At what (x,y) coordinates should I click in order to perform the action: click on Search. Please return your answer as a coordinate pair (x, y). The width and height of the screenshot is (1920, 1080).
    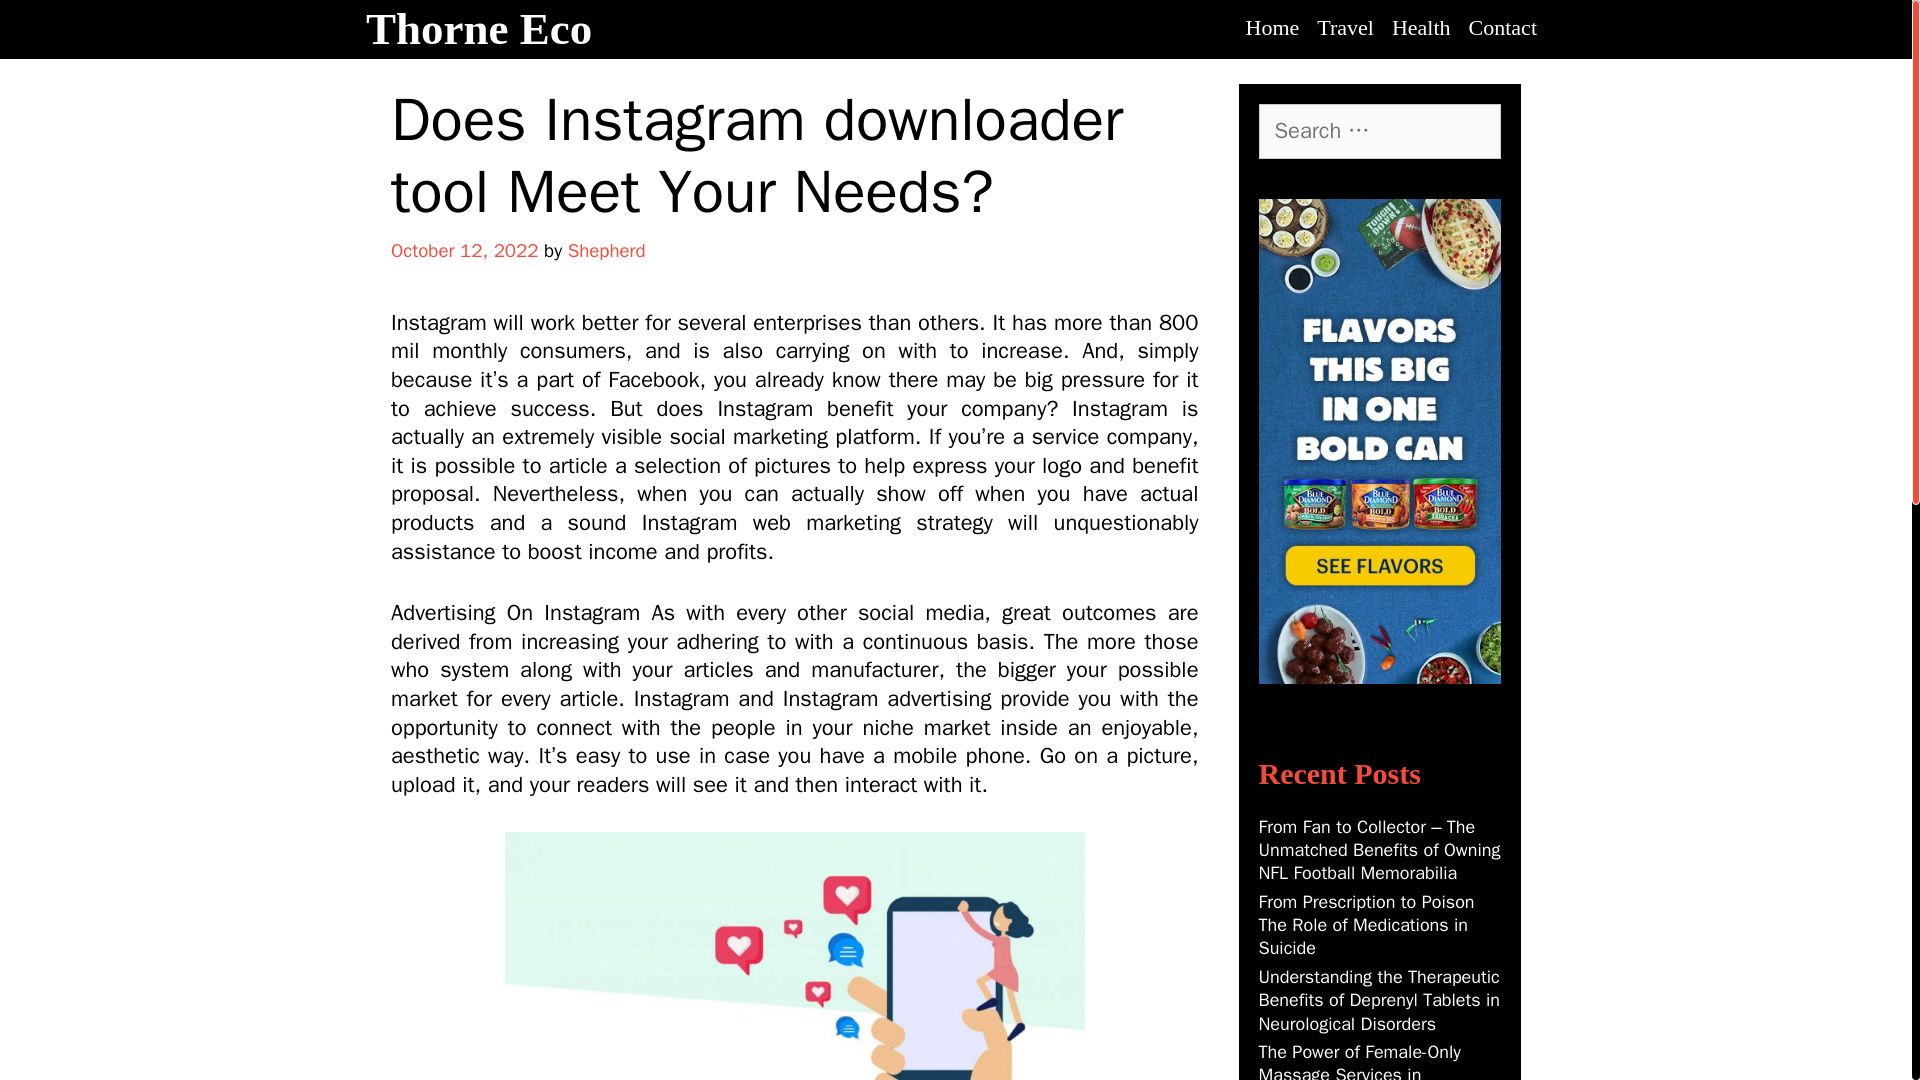
    Looking at the image, I should click on (52, 28).